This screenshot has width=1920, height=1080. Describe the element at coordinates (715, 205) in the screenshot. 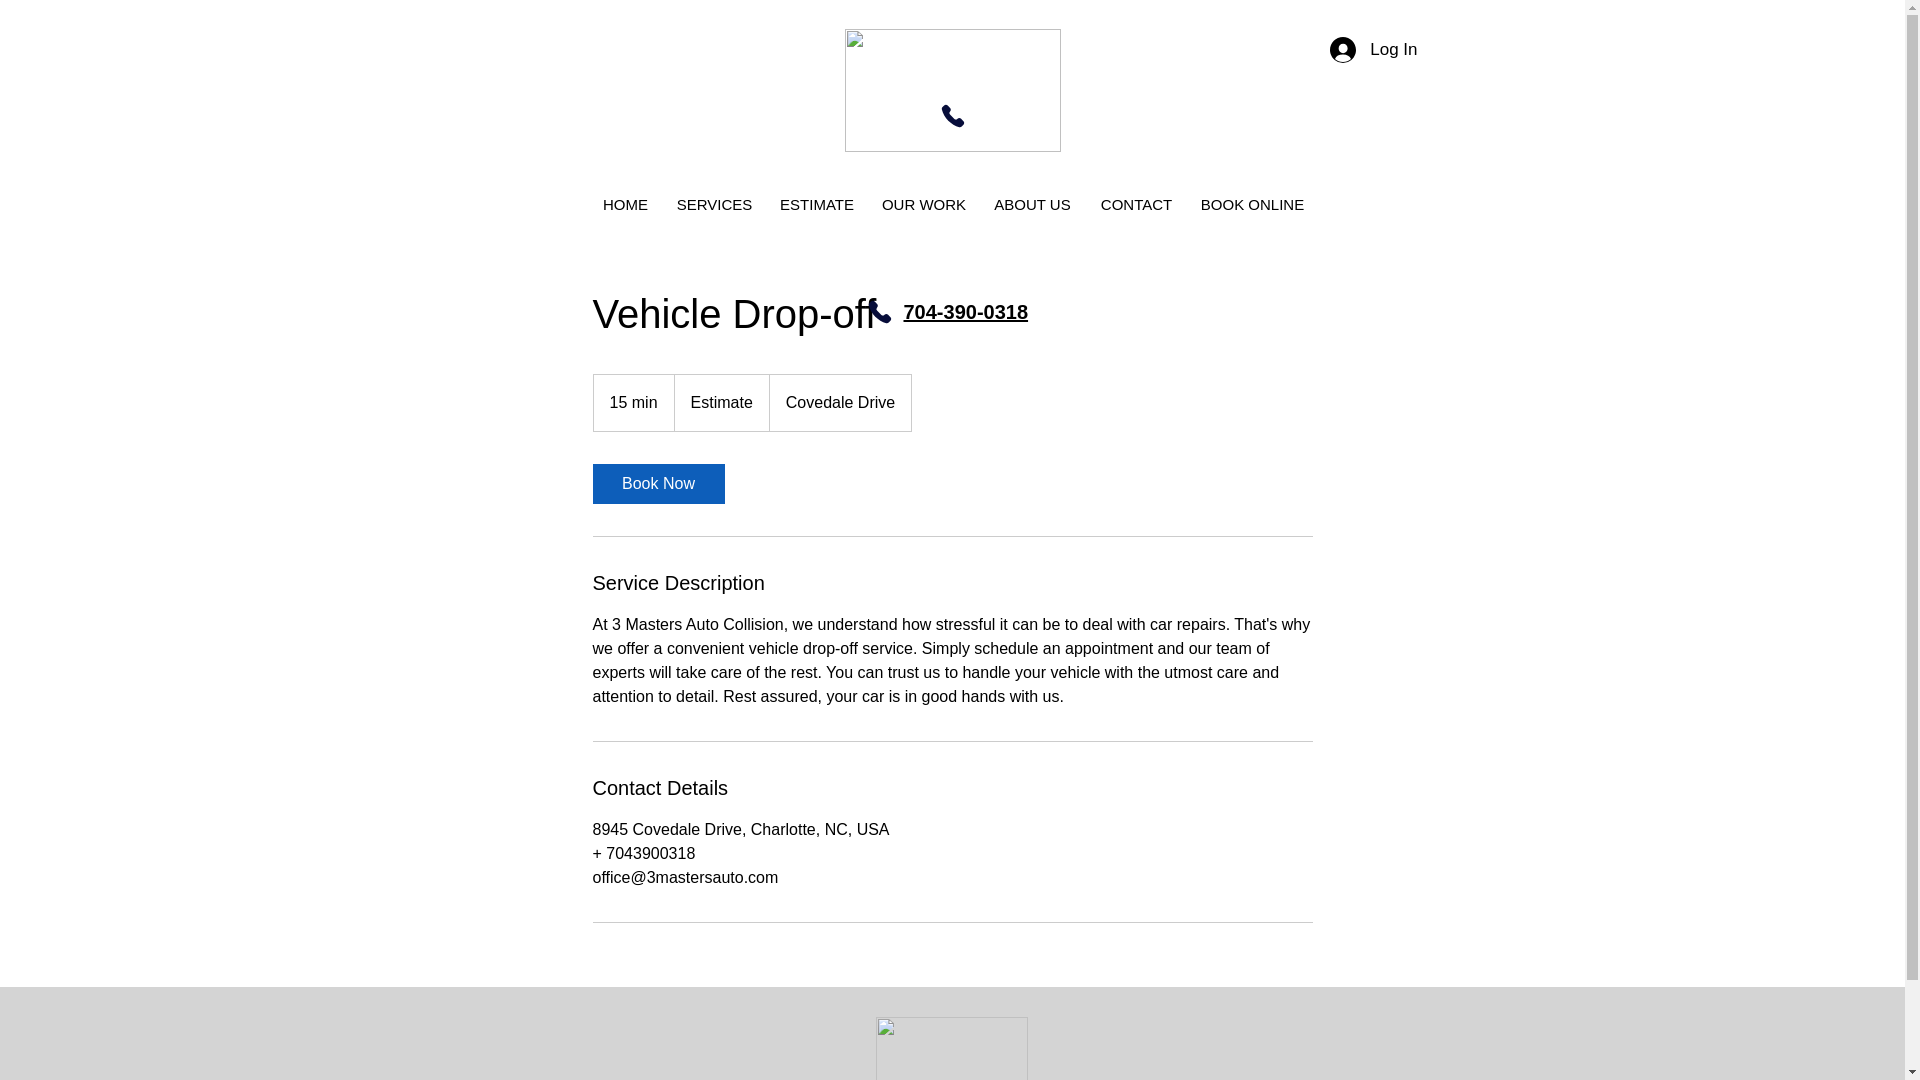

I see `SERVICES` at that location.